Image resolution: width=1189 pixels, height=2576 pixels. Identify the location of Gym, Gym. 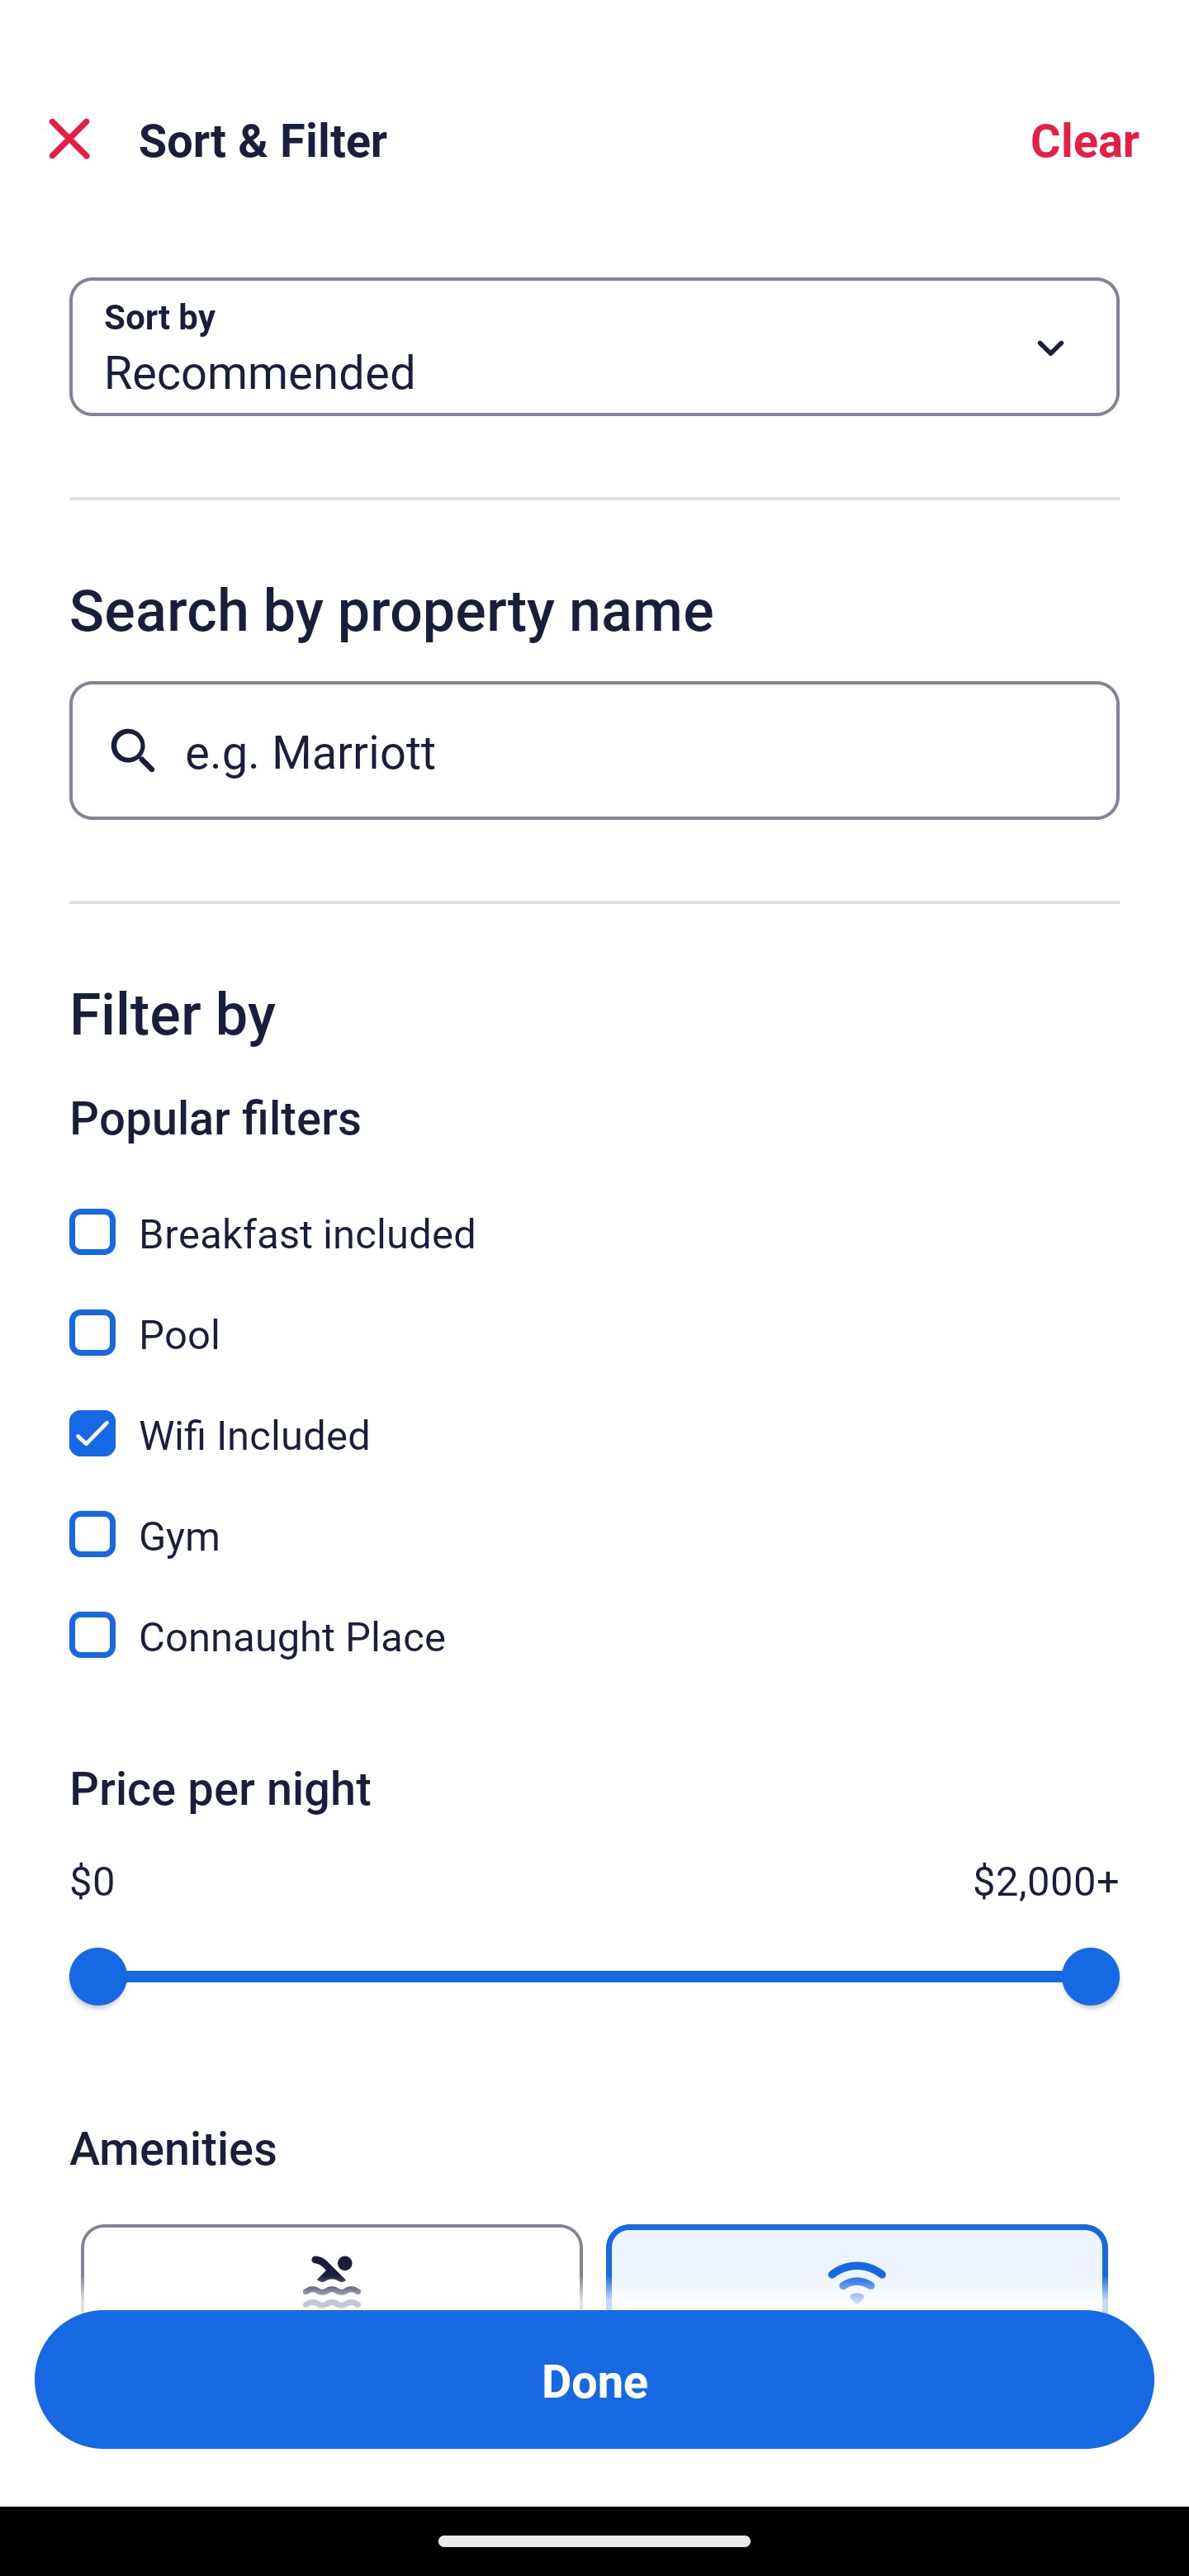
(594, 1516).